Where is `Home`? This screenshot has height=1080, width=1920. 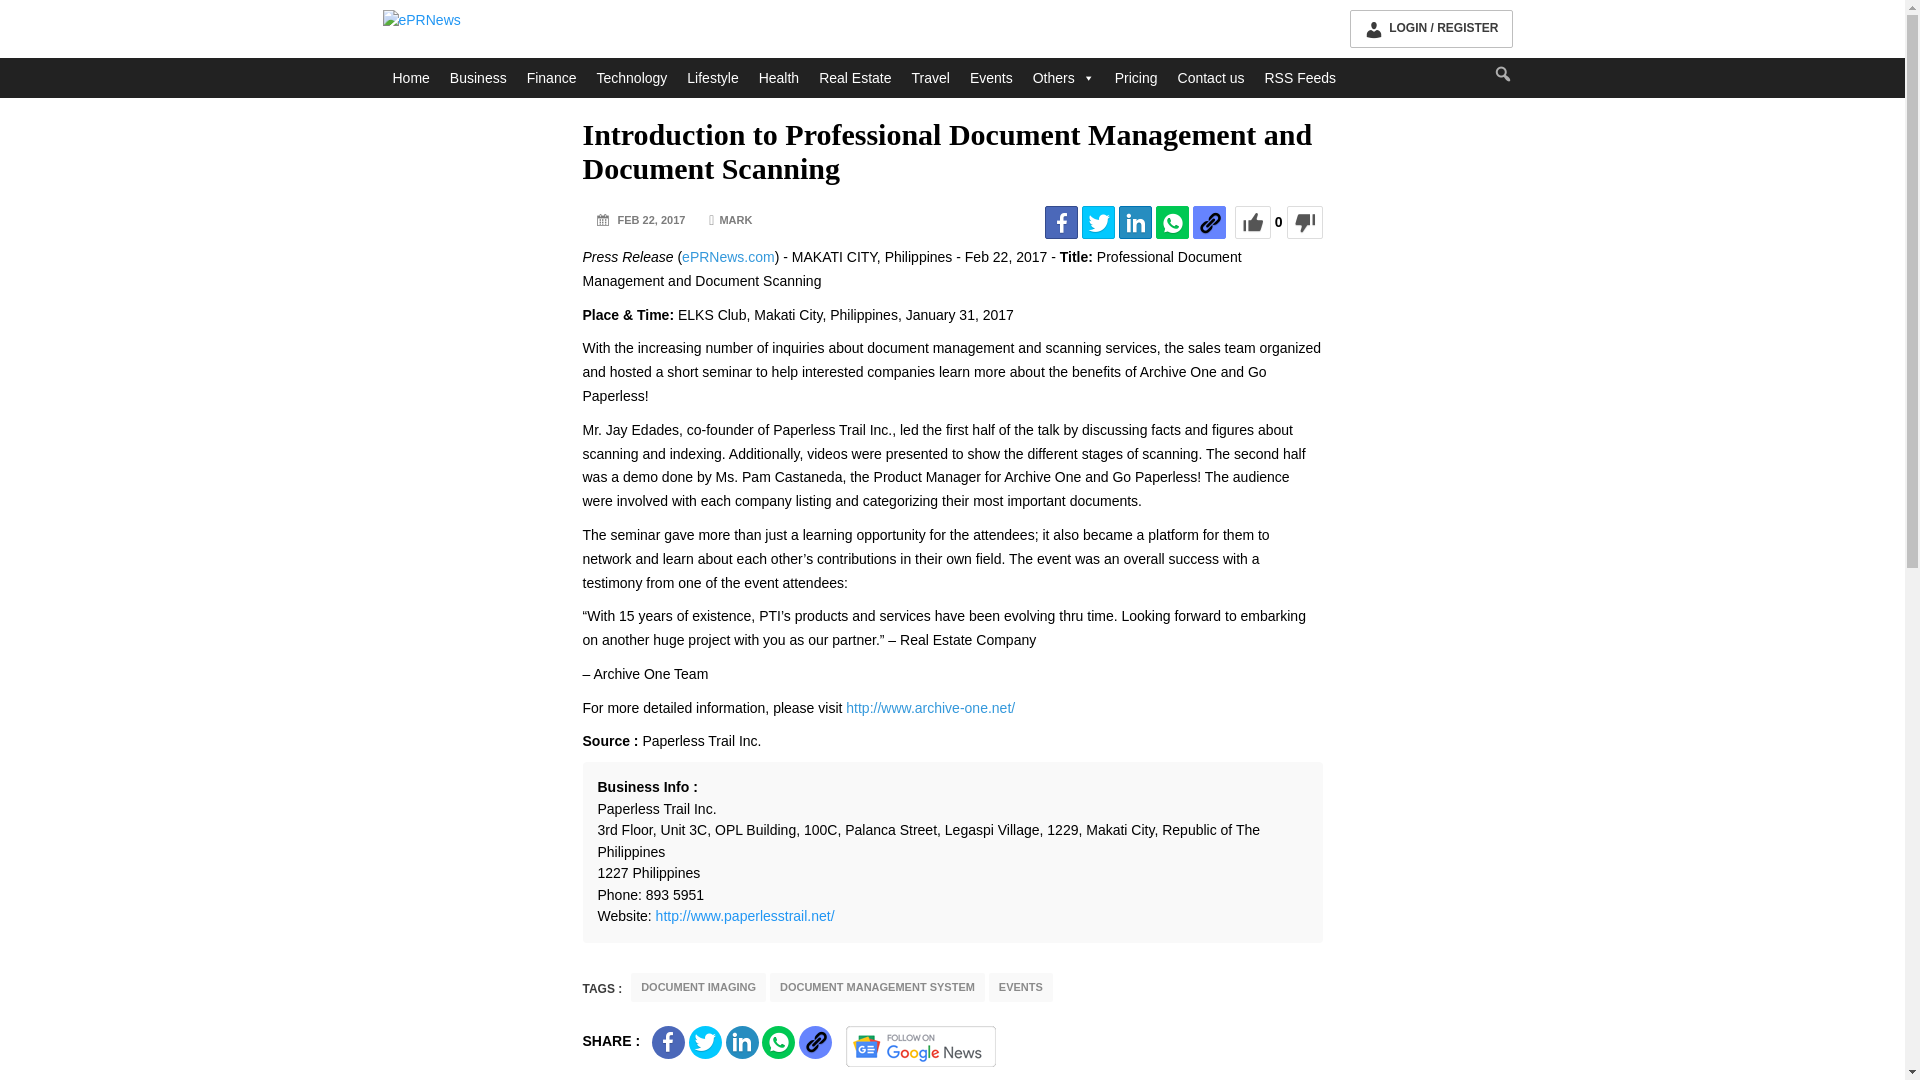 Home is located at coordinates (410, 78).